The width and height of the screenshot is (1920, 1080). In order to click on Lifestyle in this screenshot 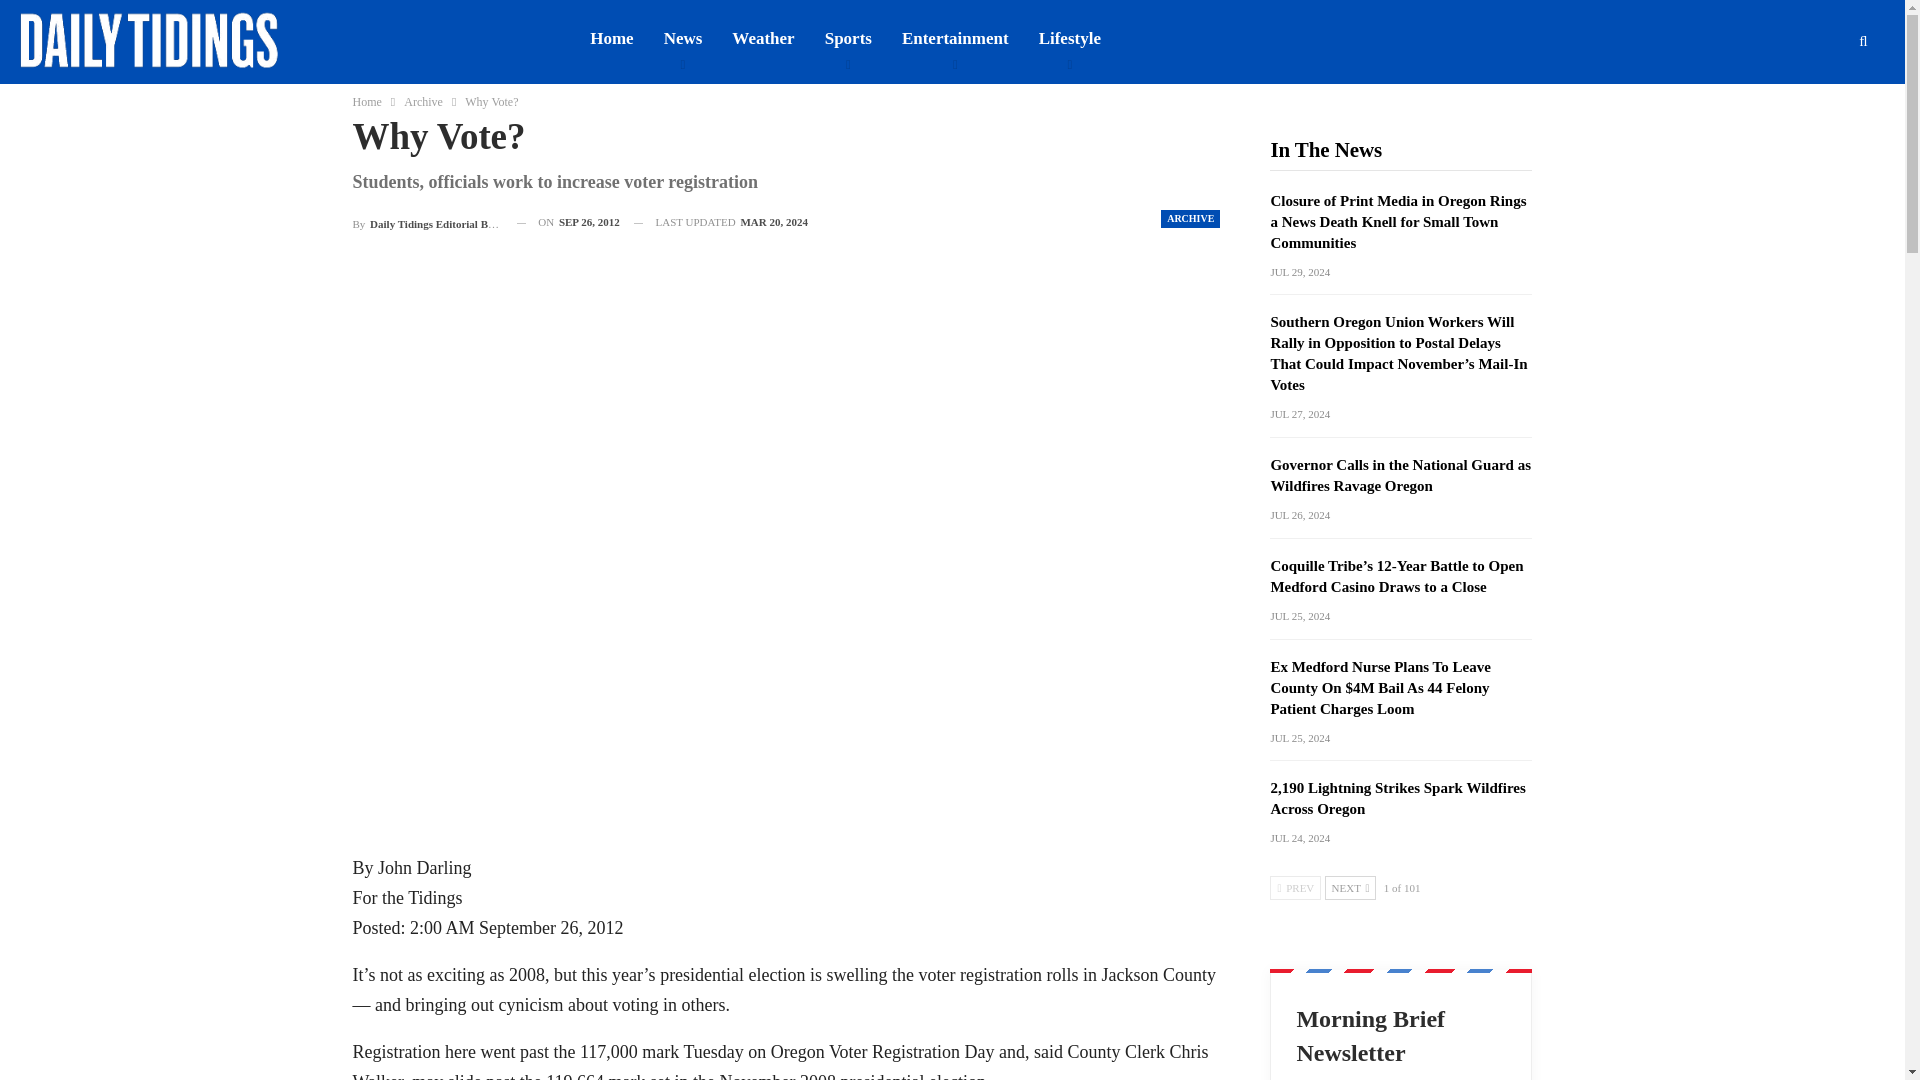, I will do `click(1069, 38)`.